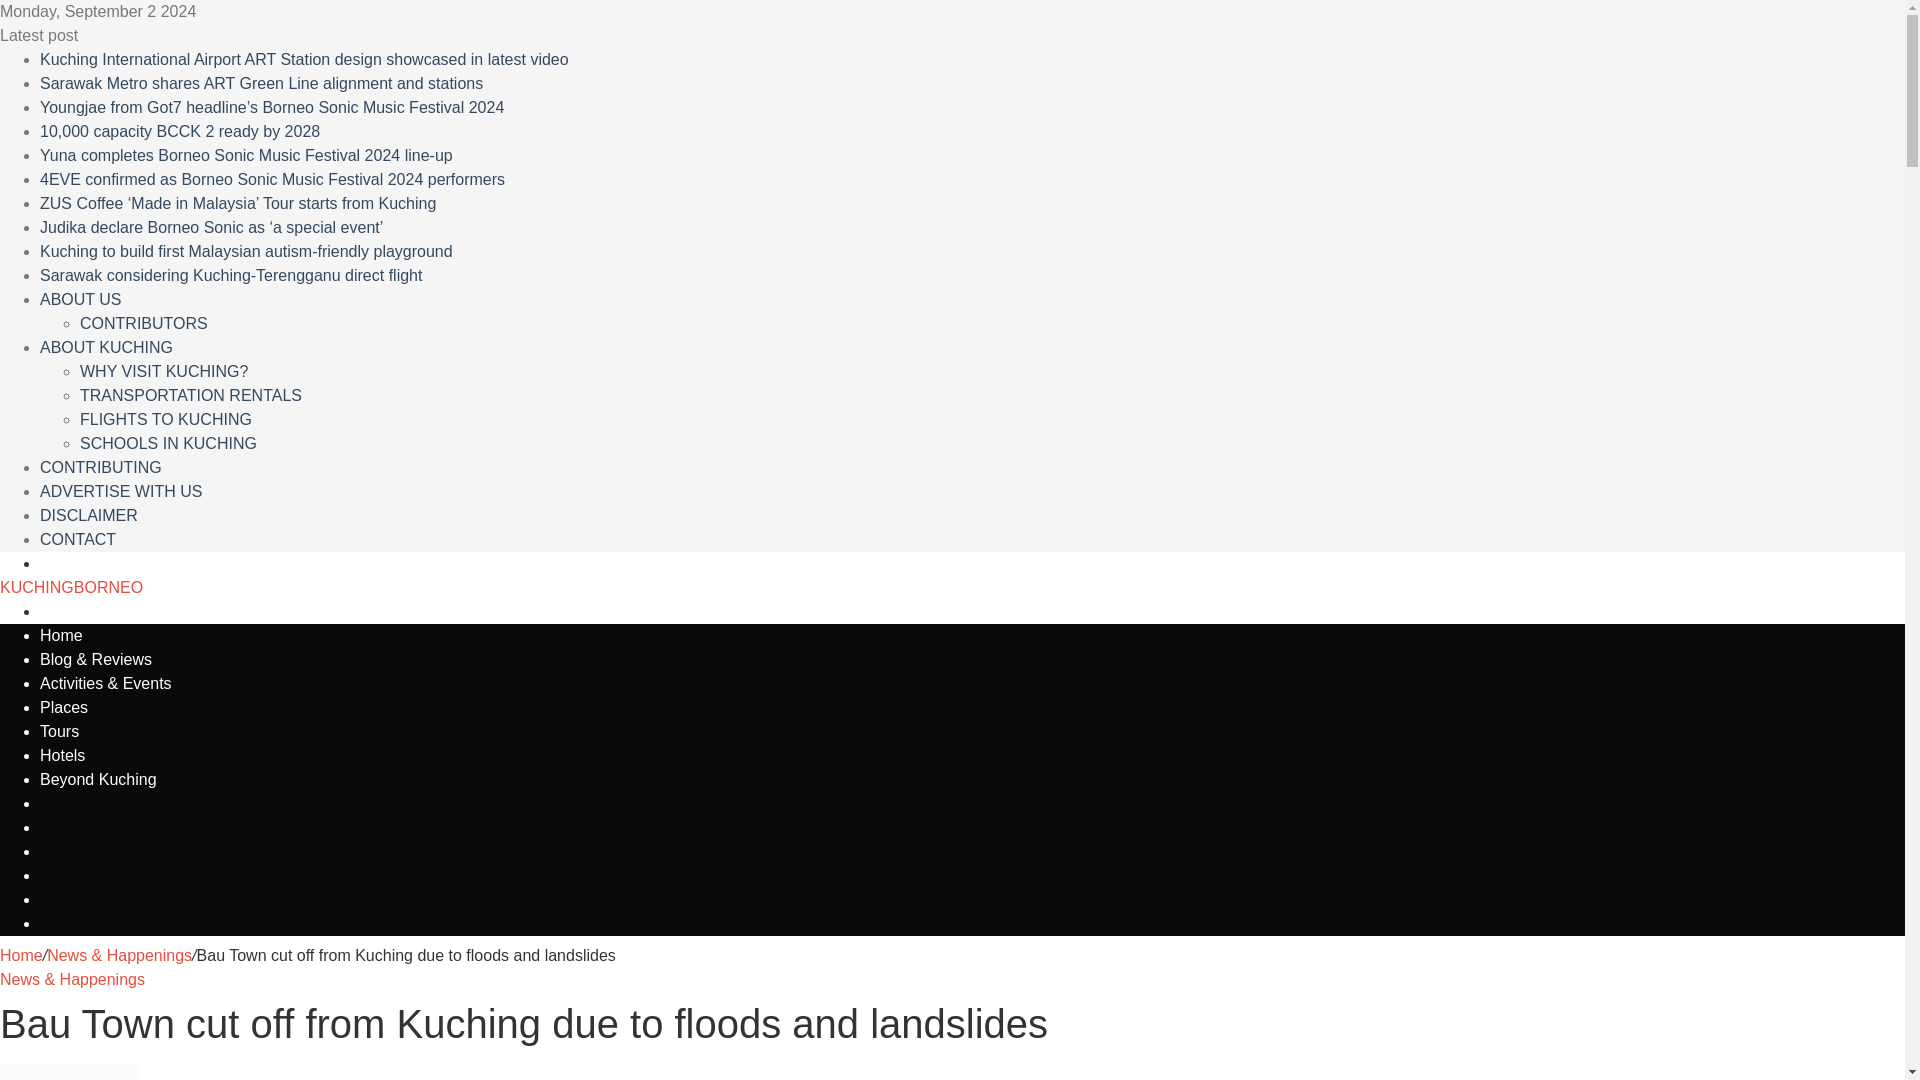 This screenshot has width=1920, height=1080. What do you see at coordinates (78, 539) in the screenshot?
I see `CONTACT` at bounding box center [78, 539].